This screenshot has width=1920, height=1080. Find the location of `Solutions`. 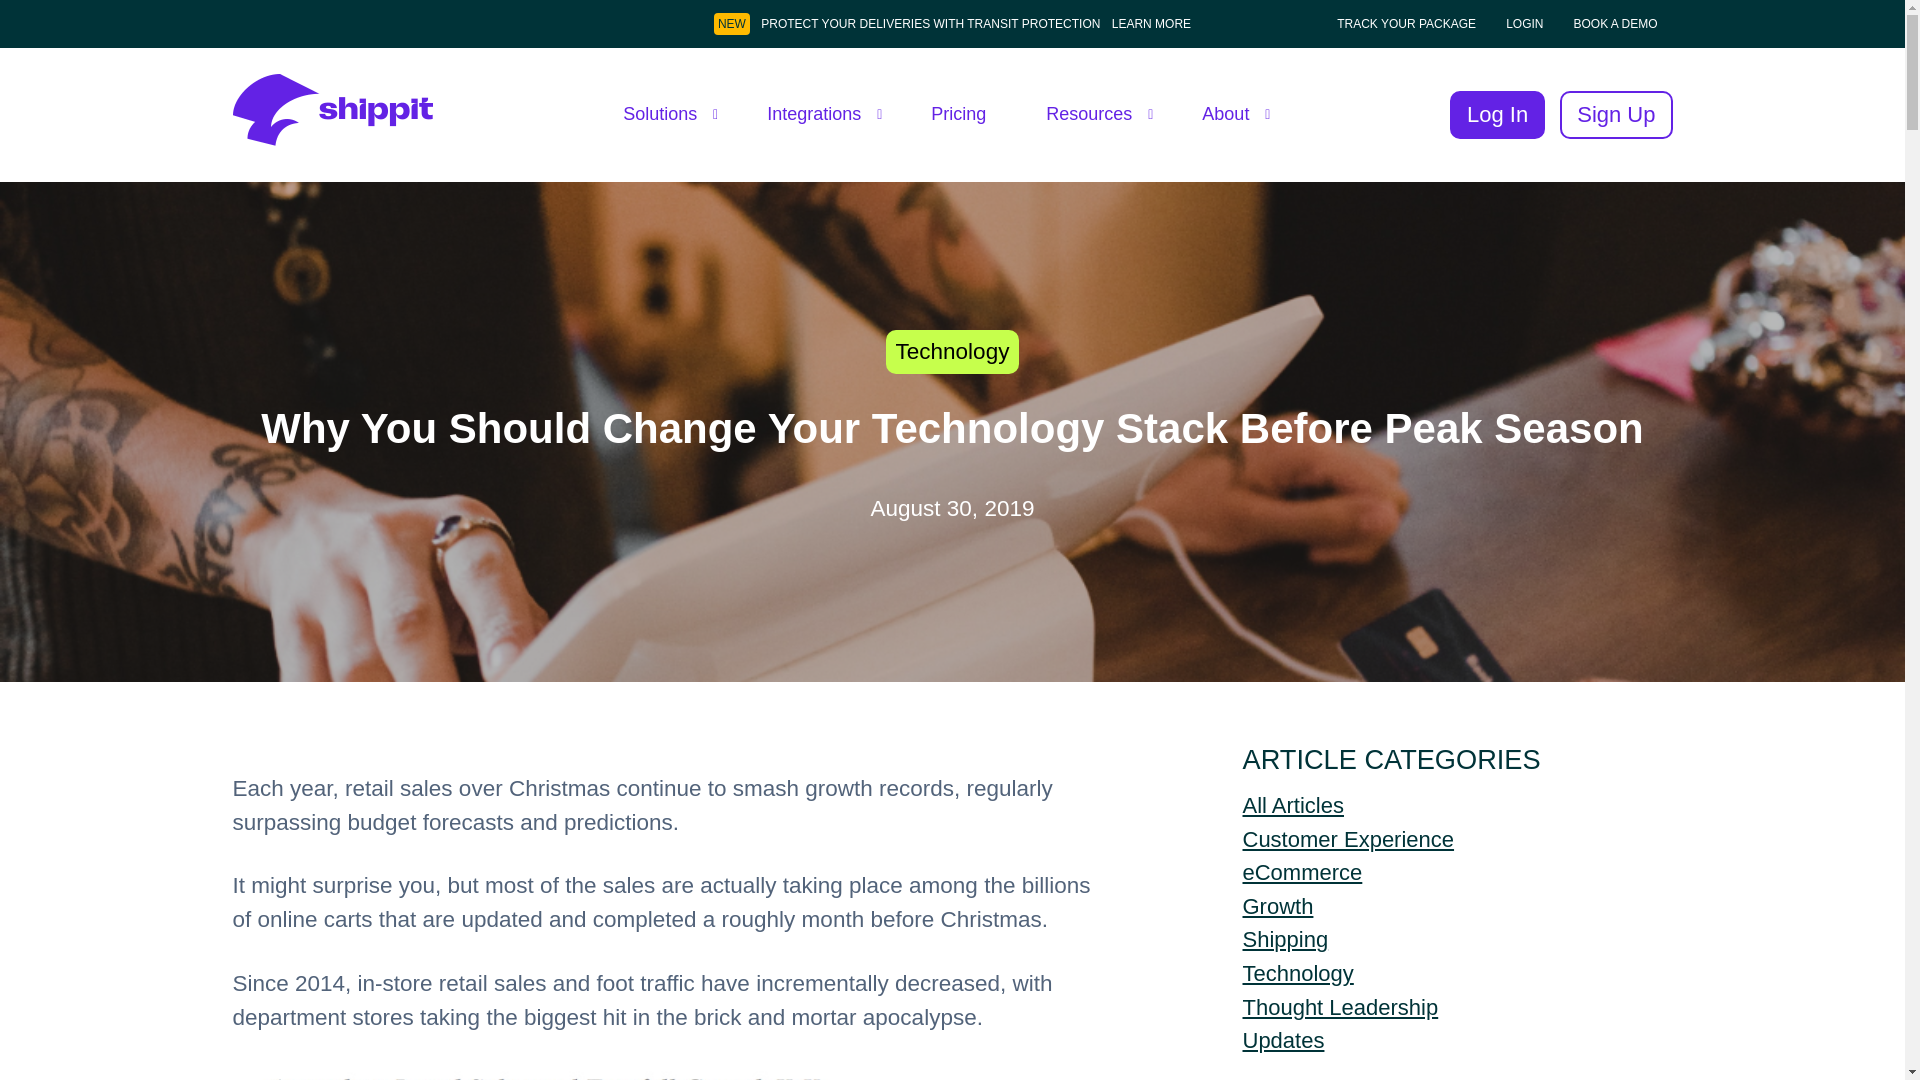

Solutions is located at coordinates (664, 114).